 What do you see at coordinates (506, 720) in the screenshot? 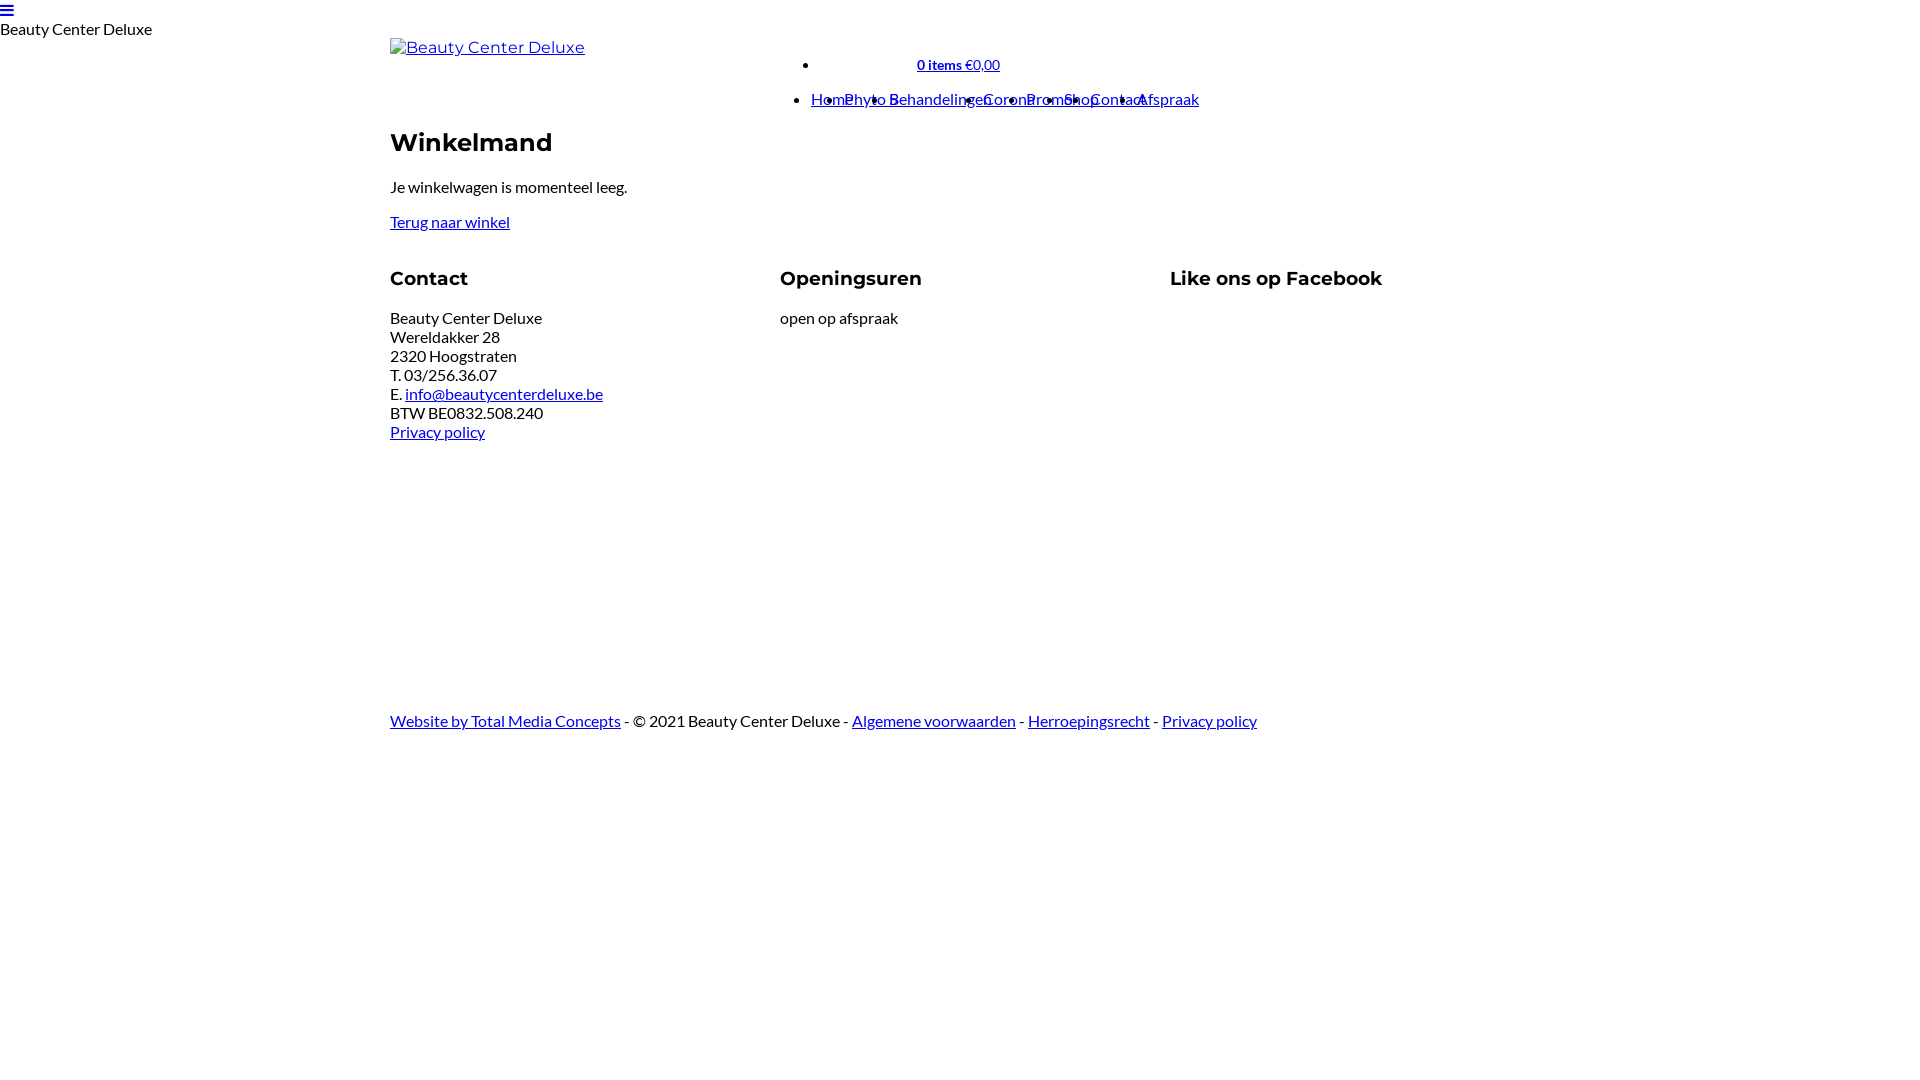
I see `Website by Total Media Concepts` at bounding box center [506, 720].